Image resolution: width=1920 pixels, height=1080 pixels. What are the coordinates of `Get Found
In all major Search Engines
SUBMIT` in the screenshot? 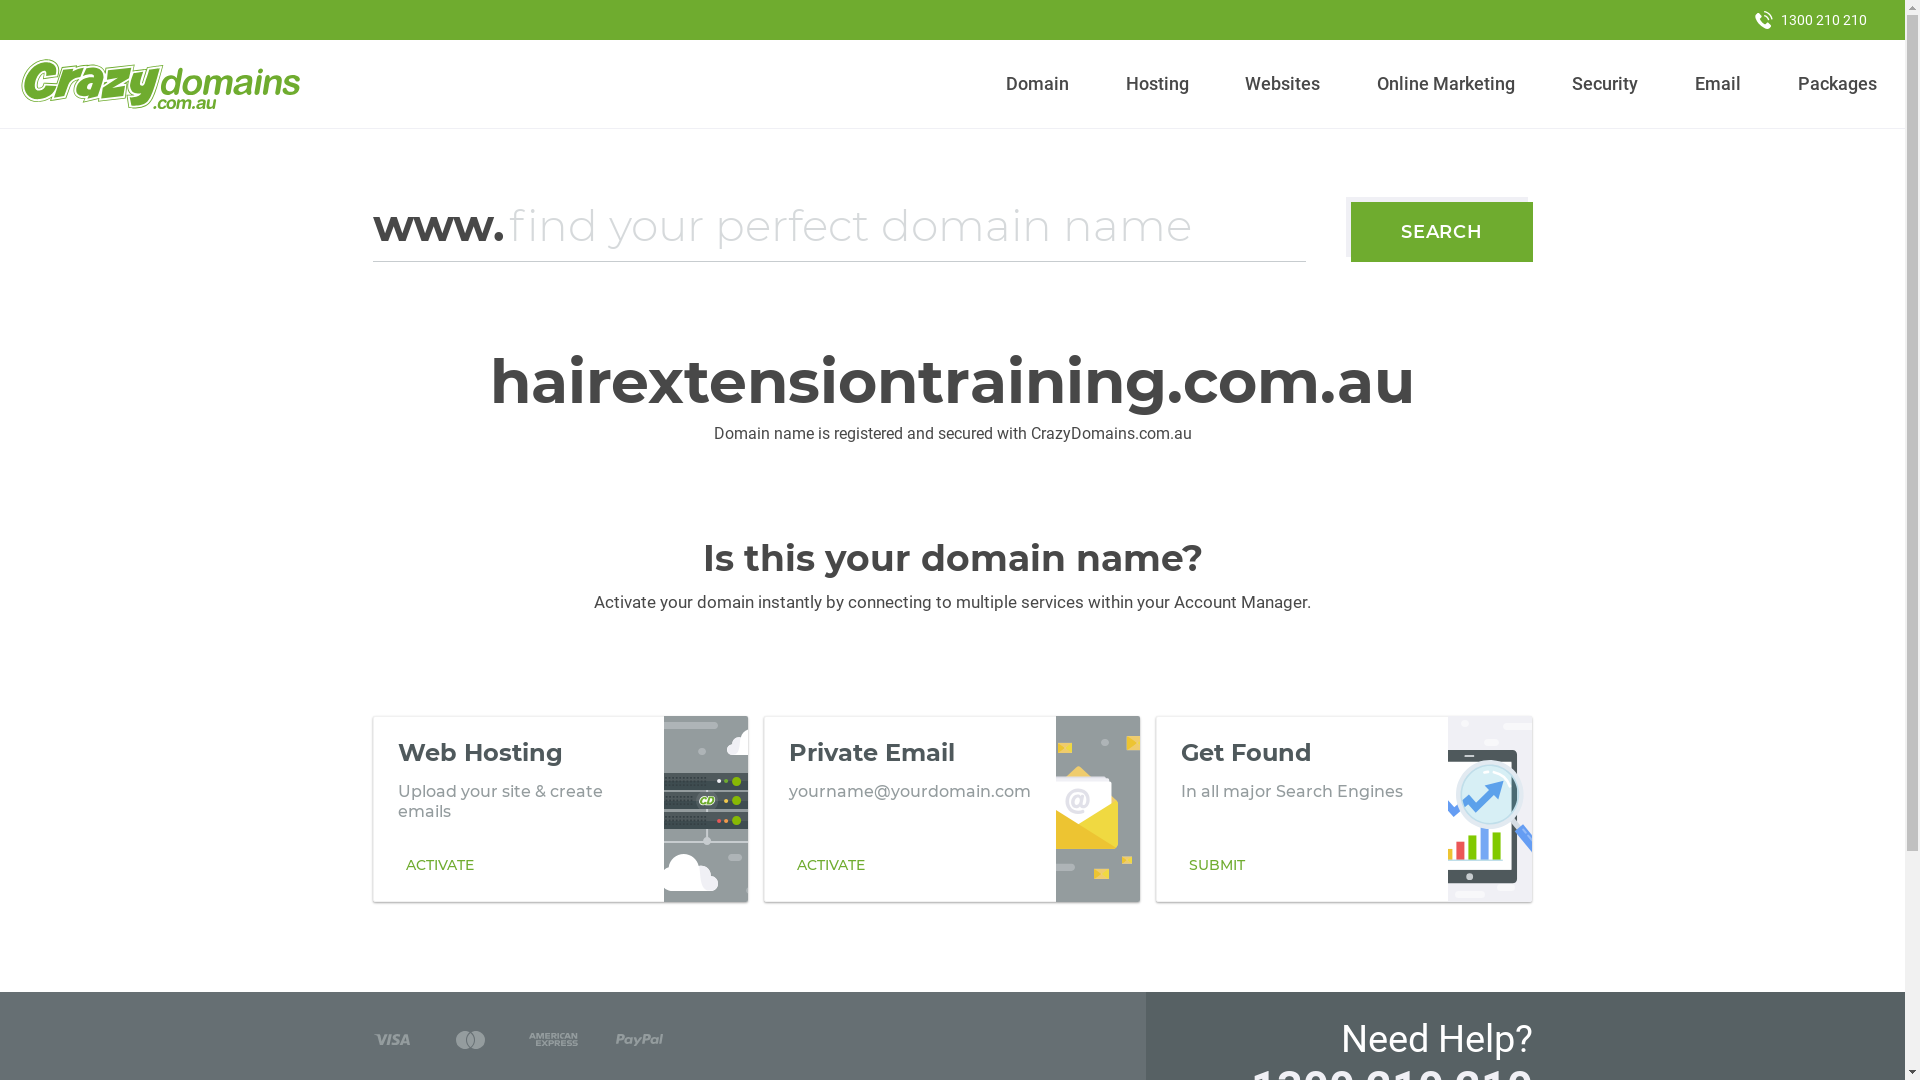 It's located at (1344, 809).